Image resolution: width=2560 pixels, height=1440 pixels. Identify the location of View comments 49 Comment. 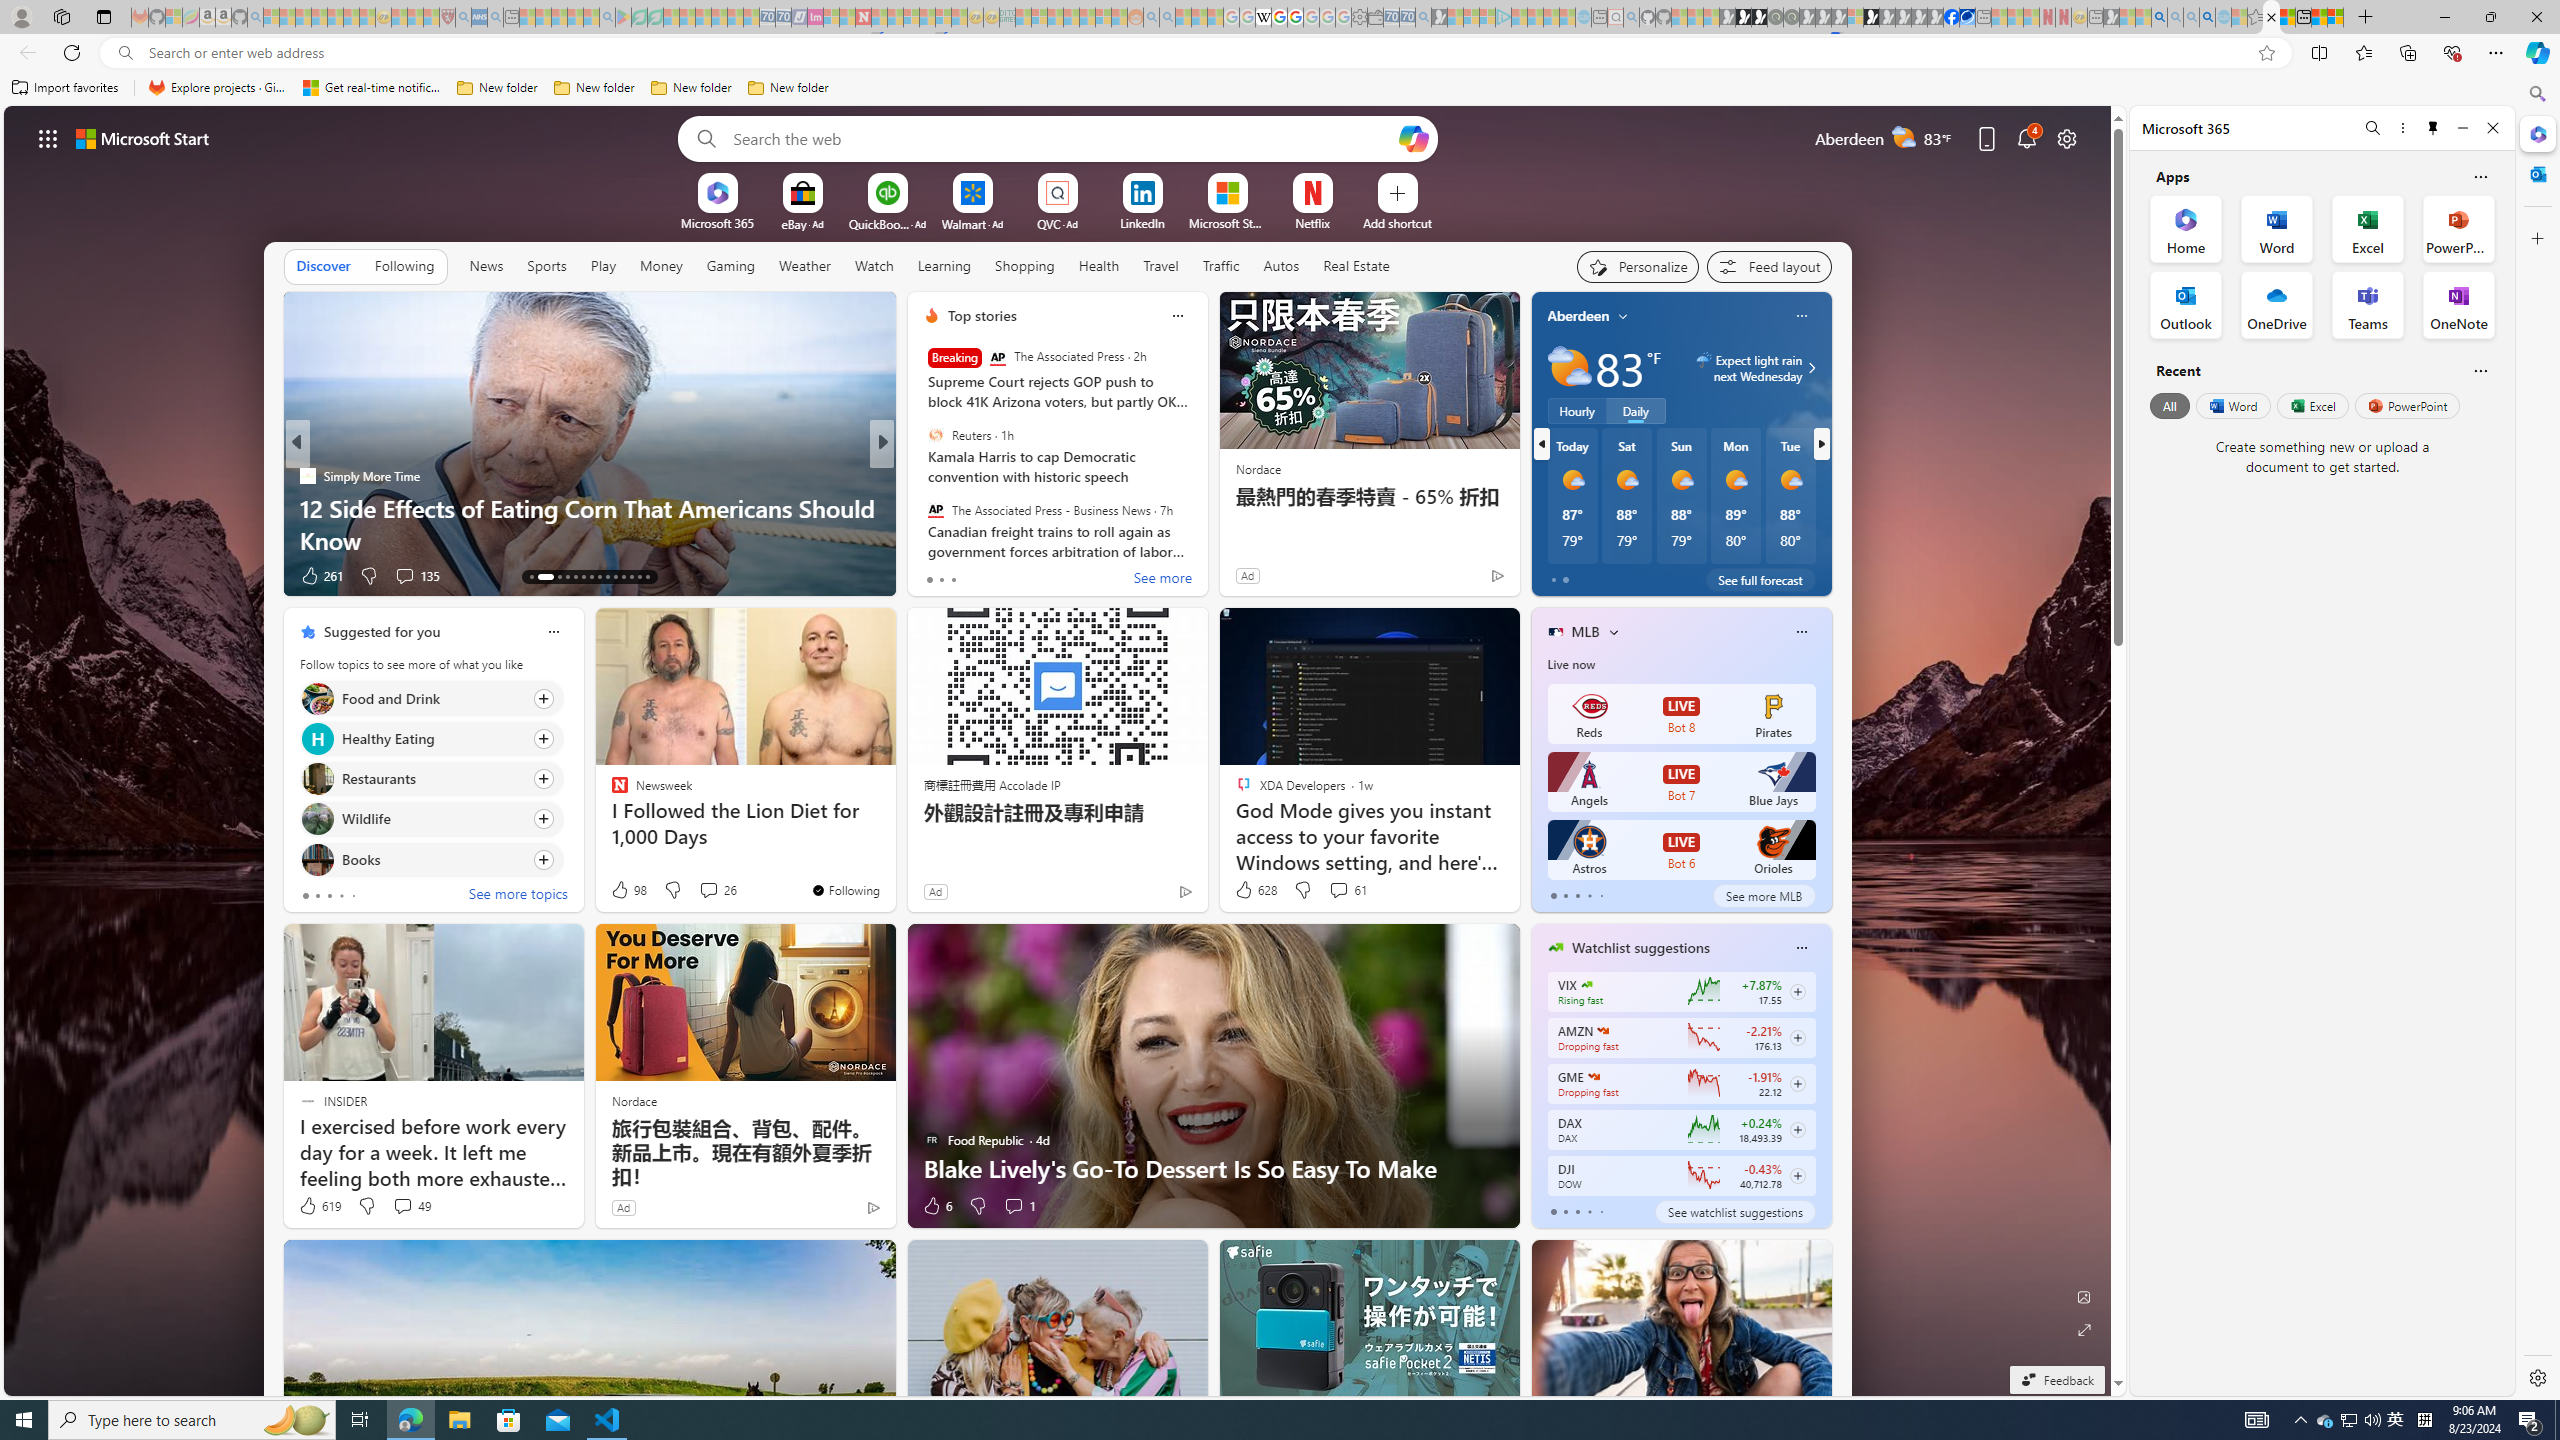
(402, 1206).